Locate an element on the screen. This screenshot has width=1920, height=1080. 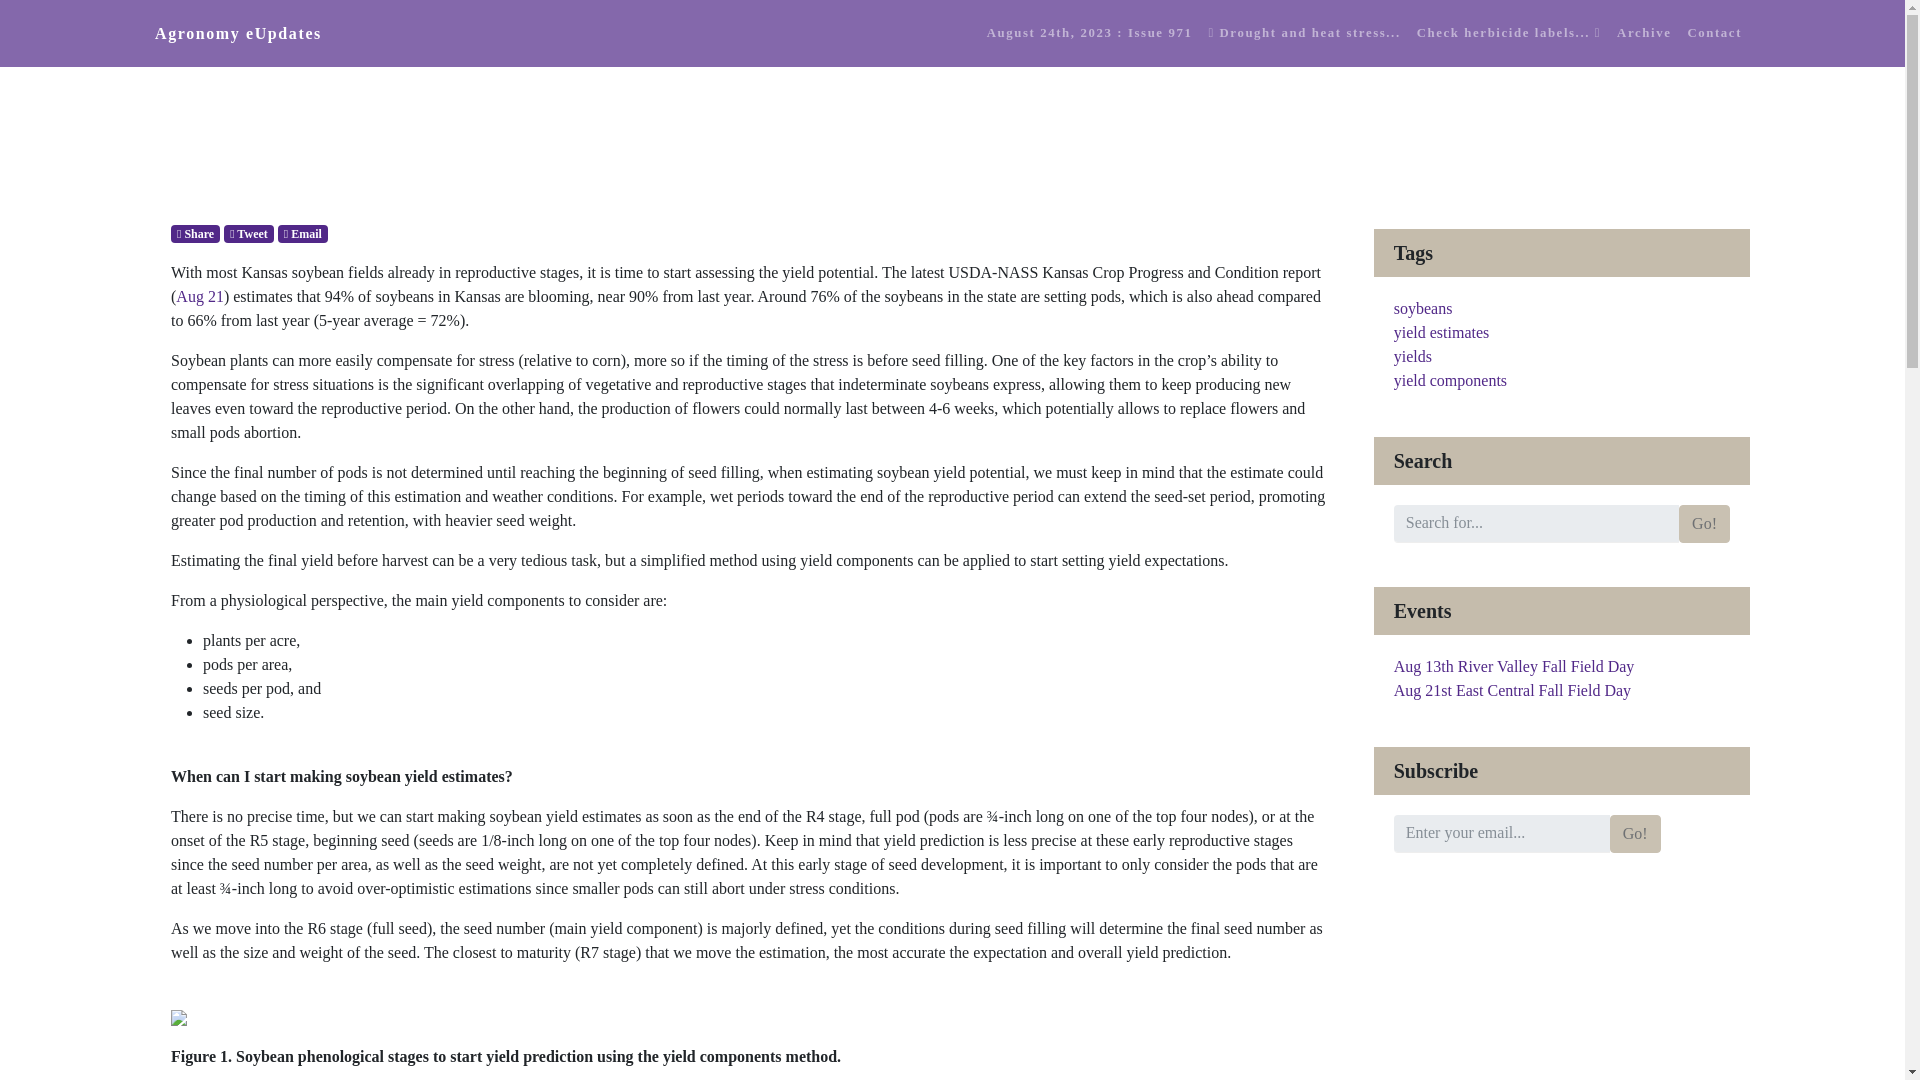
Check herbicide labels...  is located at coordinates (1508, 33).